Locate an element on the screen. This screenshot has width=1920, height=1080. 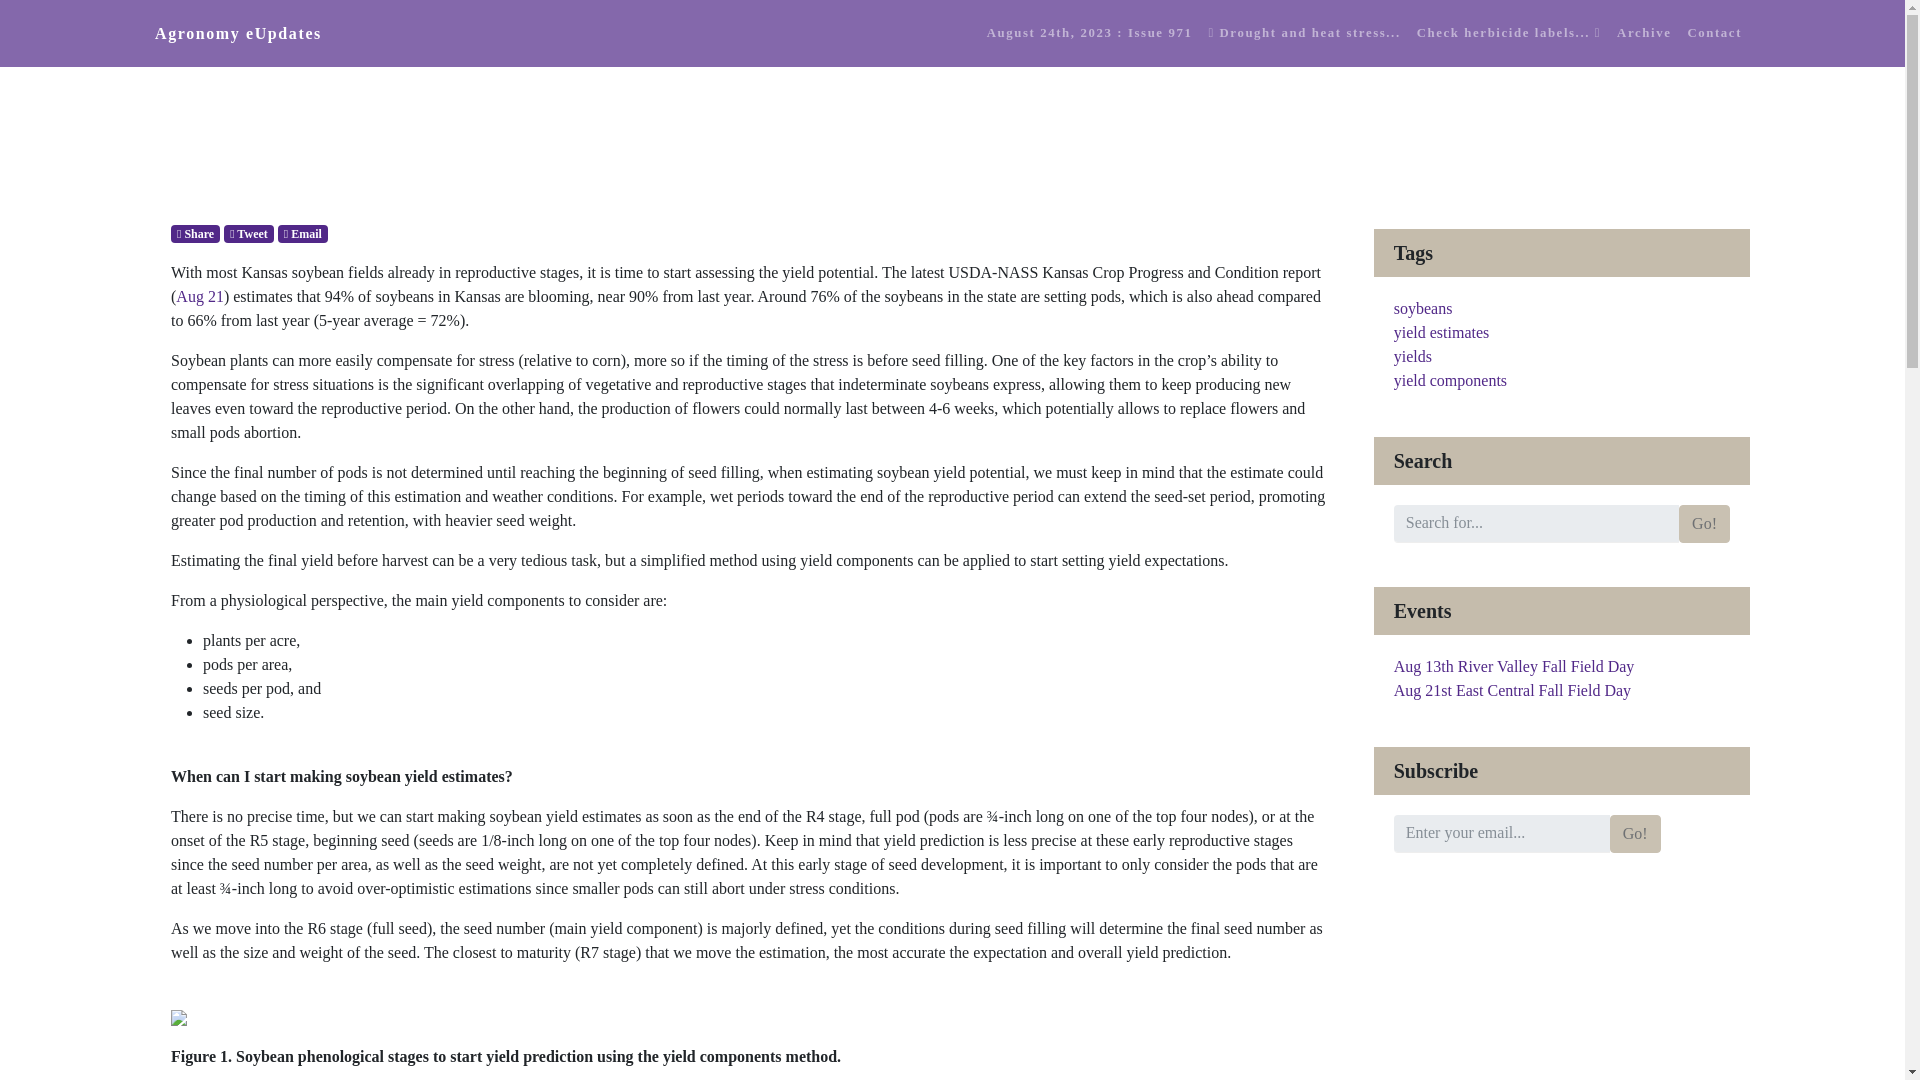
Check herbicide labels...  is located at coordinates (1508, 33).